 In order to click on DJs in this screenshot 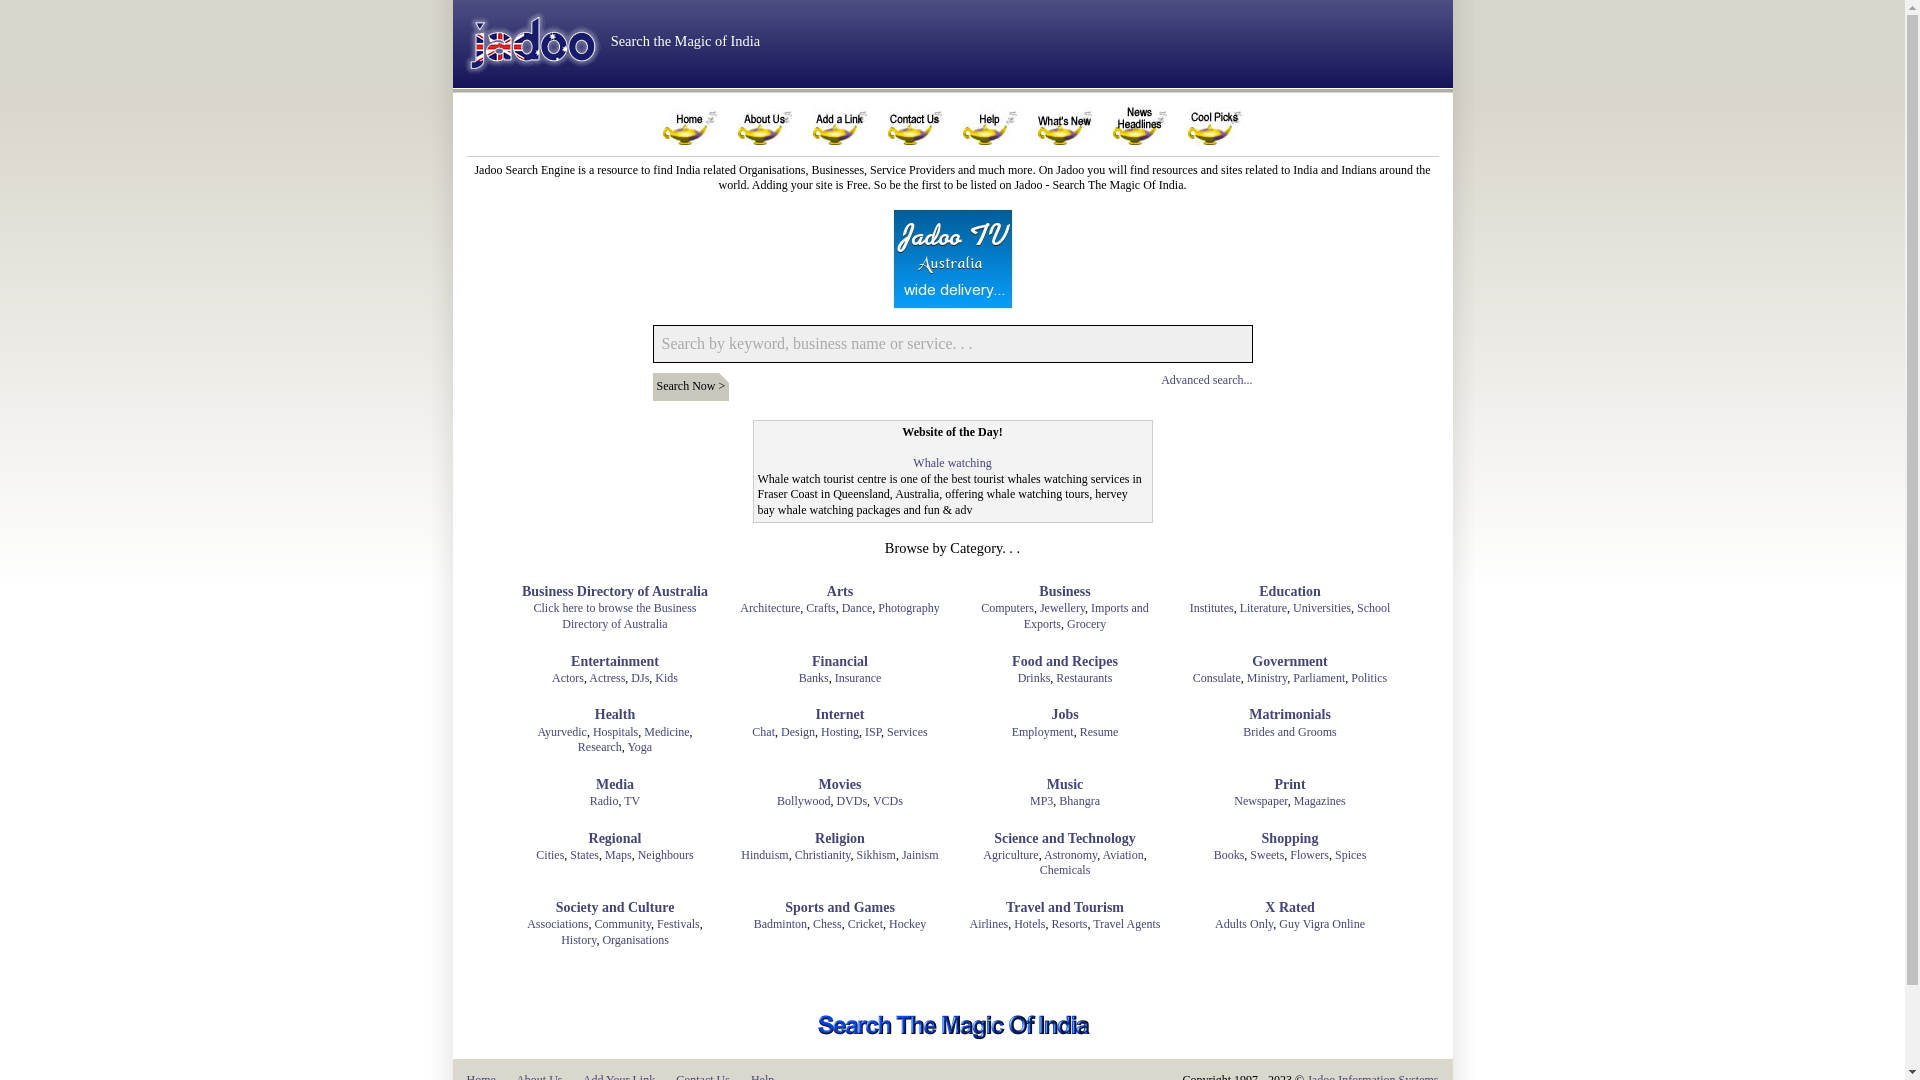, I will do `click(640, 678)`.